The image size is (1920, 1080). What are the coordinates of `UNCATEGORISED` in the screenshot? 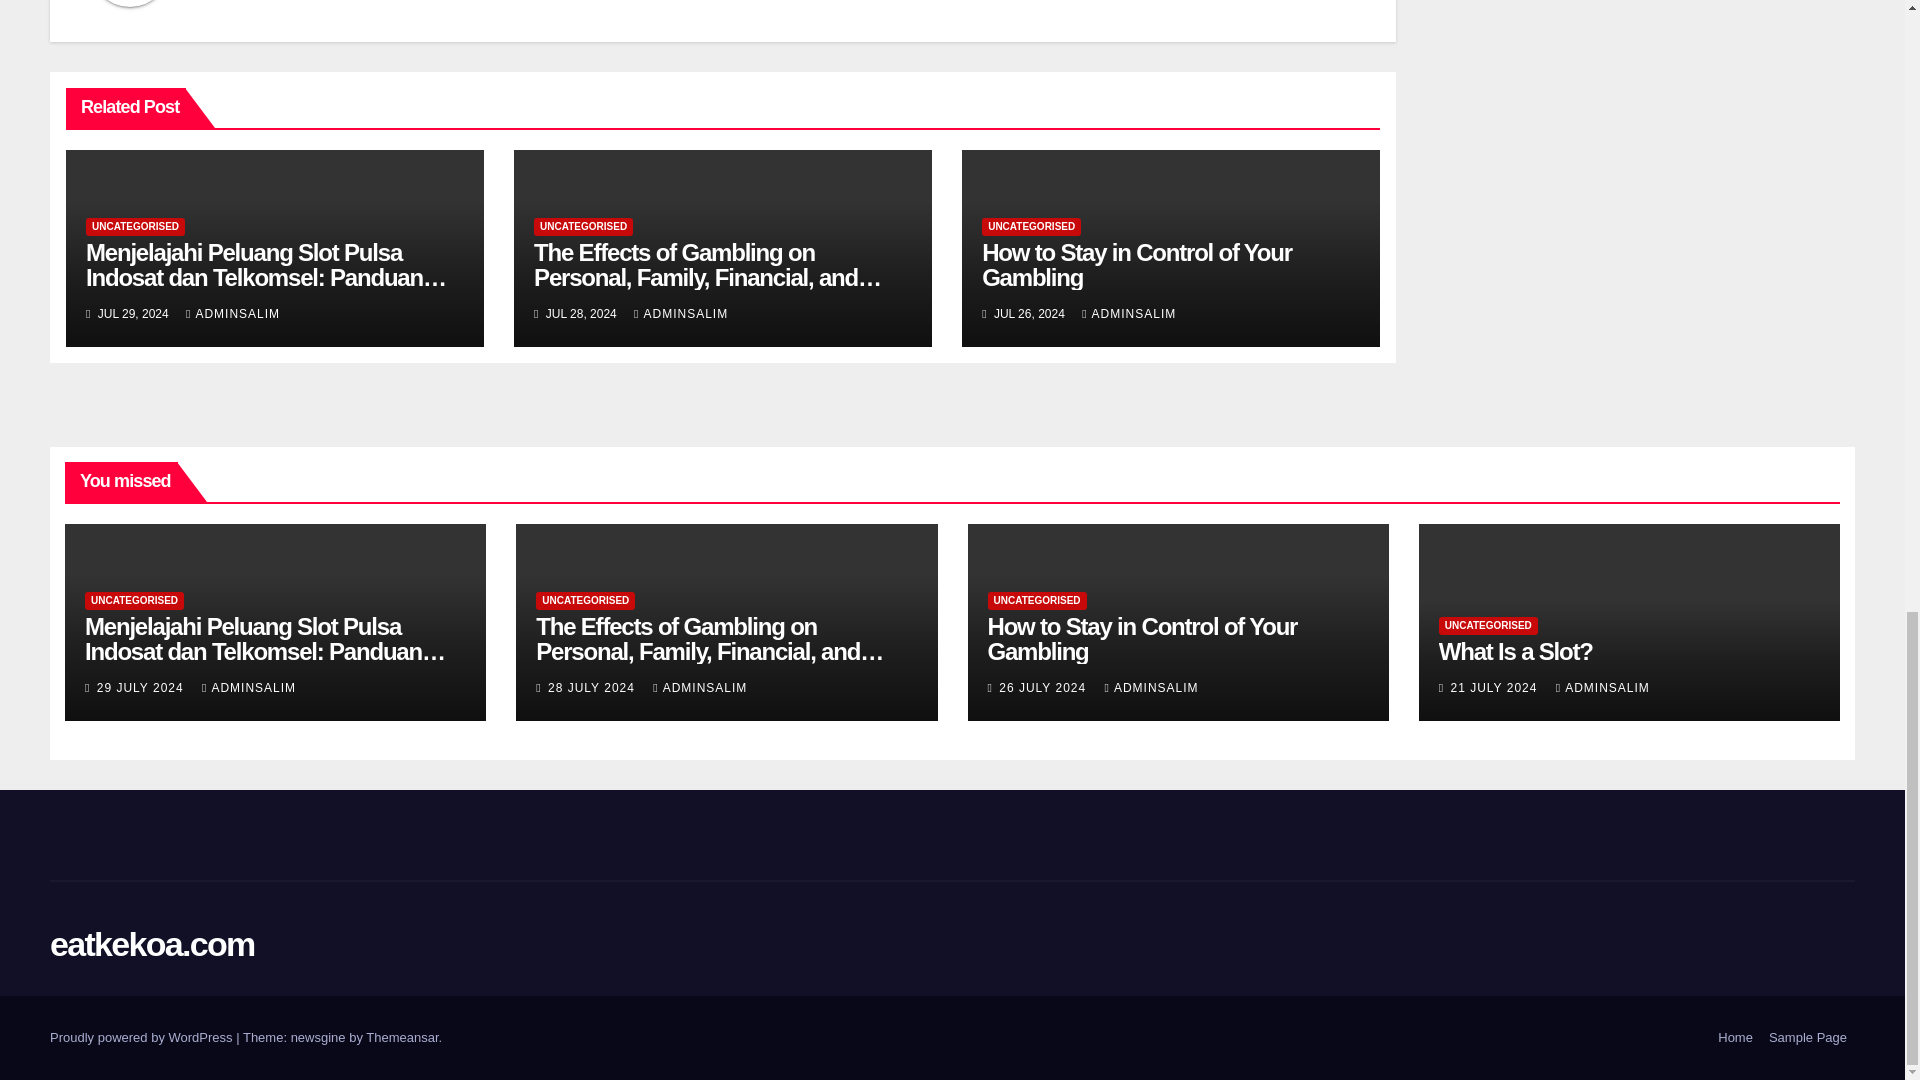 It's located at (134, 600).